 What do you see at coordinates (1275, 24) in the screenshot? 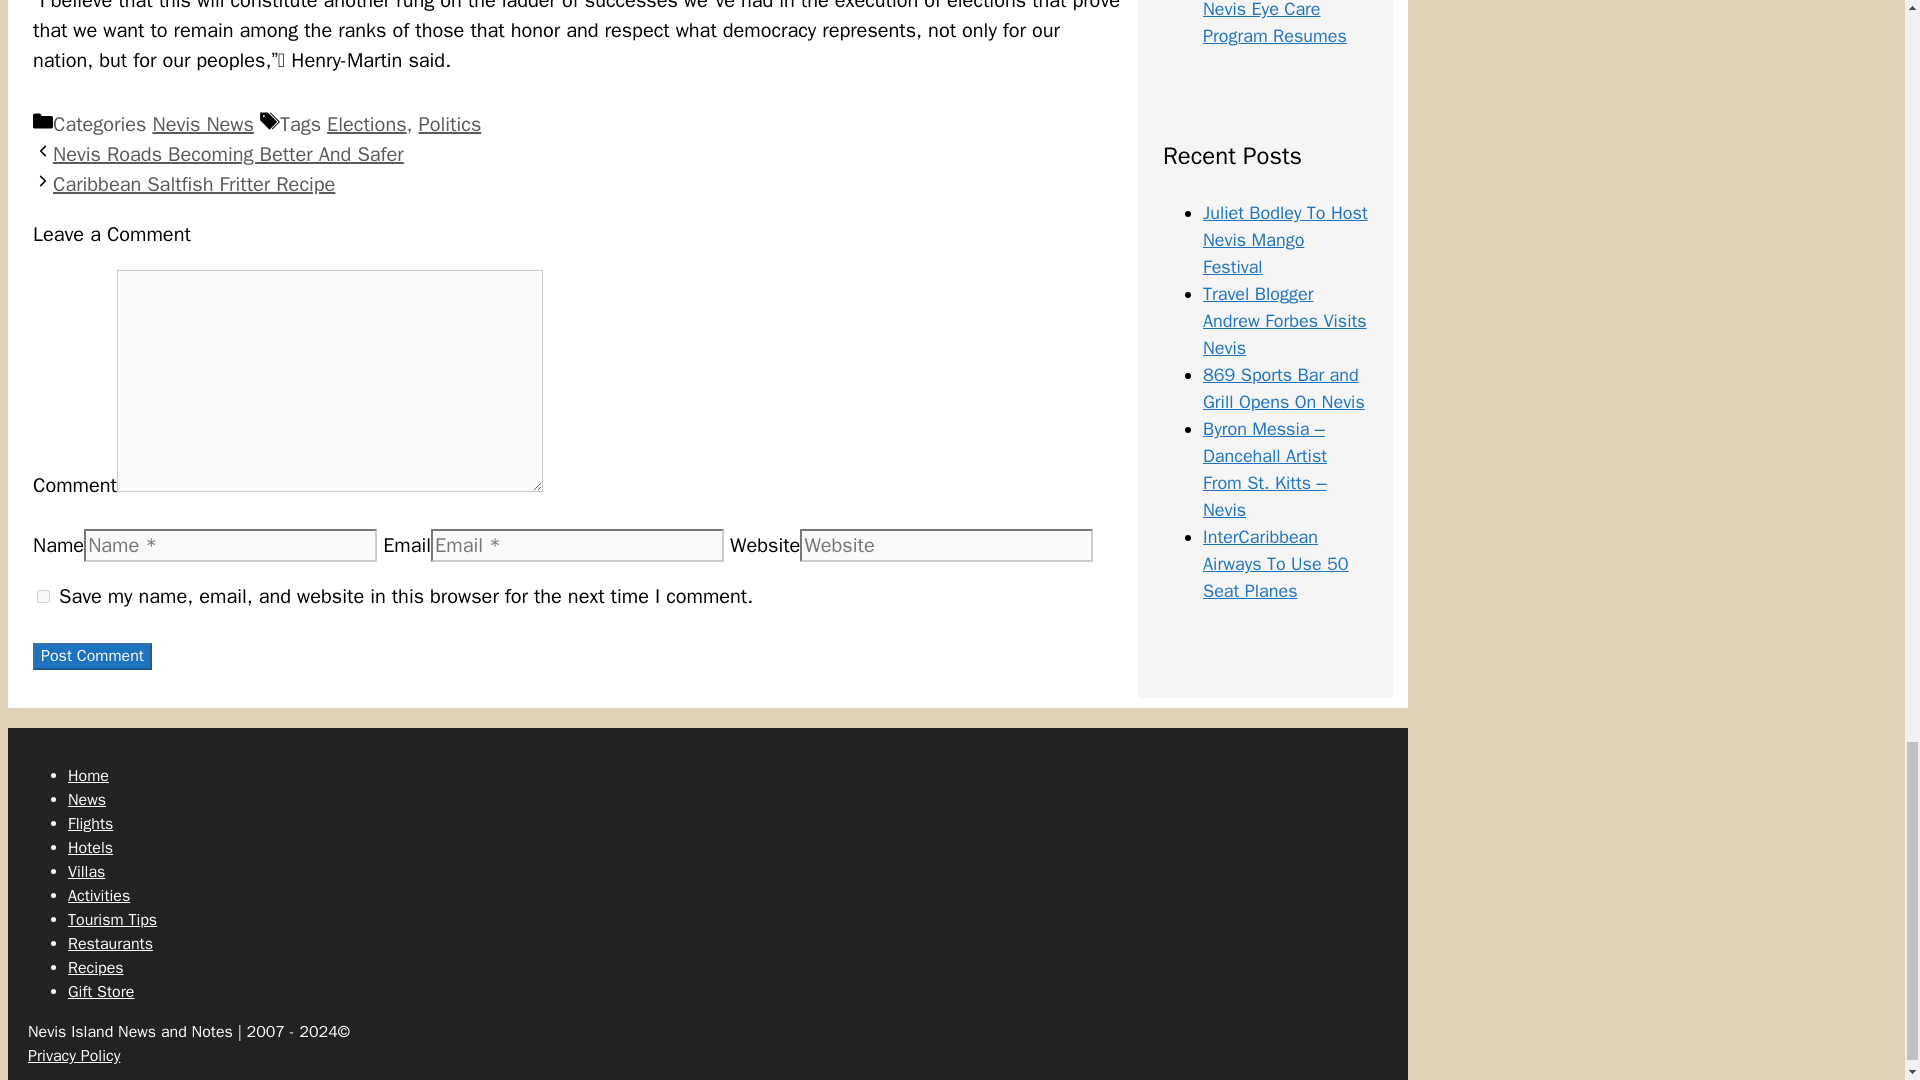
I see `Nevis Eye Care Program Resumes` at bounding box center [1275, 24].